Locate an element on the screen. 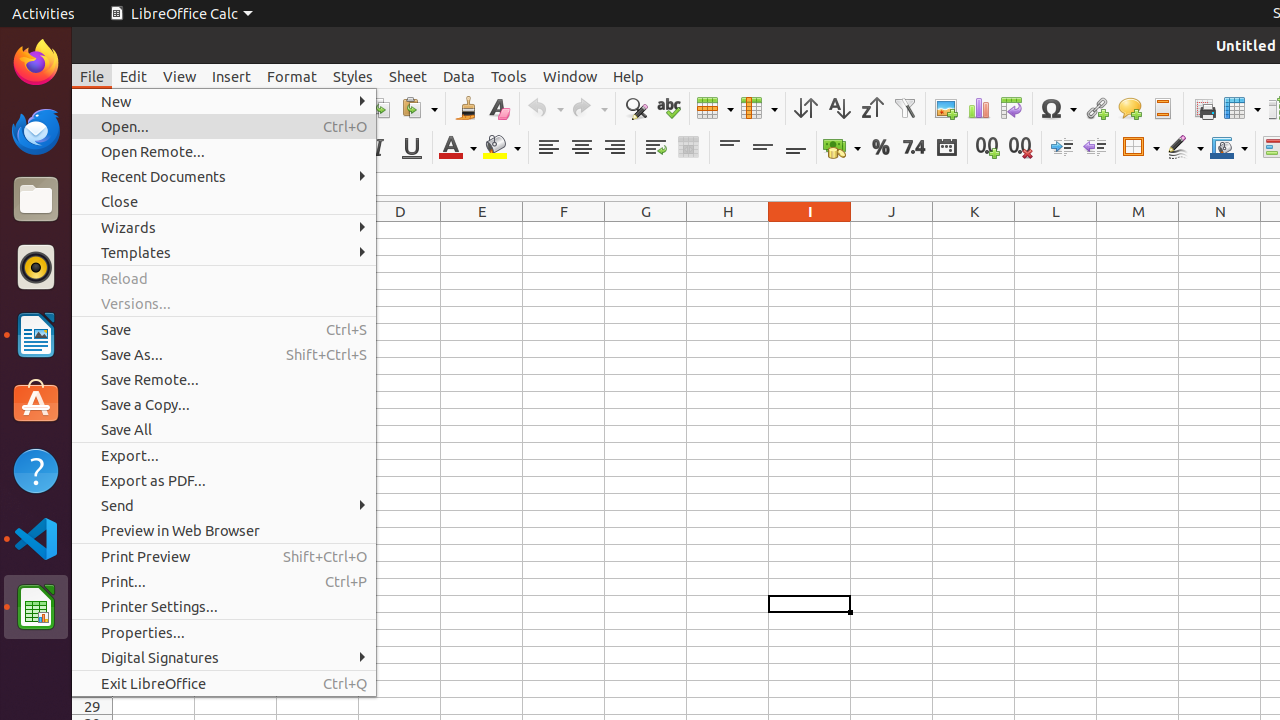 The width and height of the screenshot is (1280, 720). J1 is located at coordinates (892, 230).